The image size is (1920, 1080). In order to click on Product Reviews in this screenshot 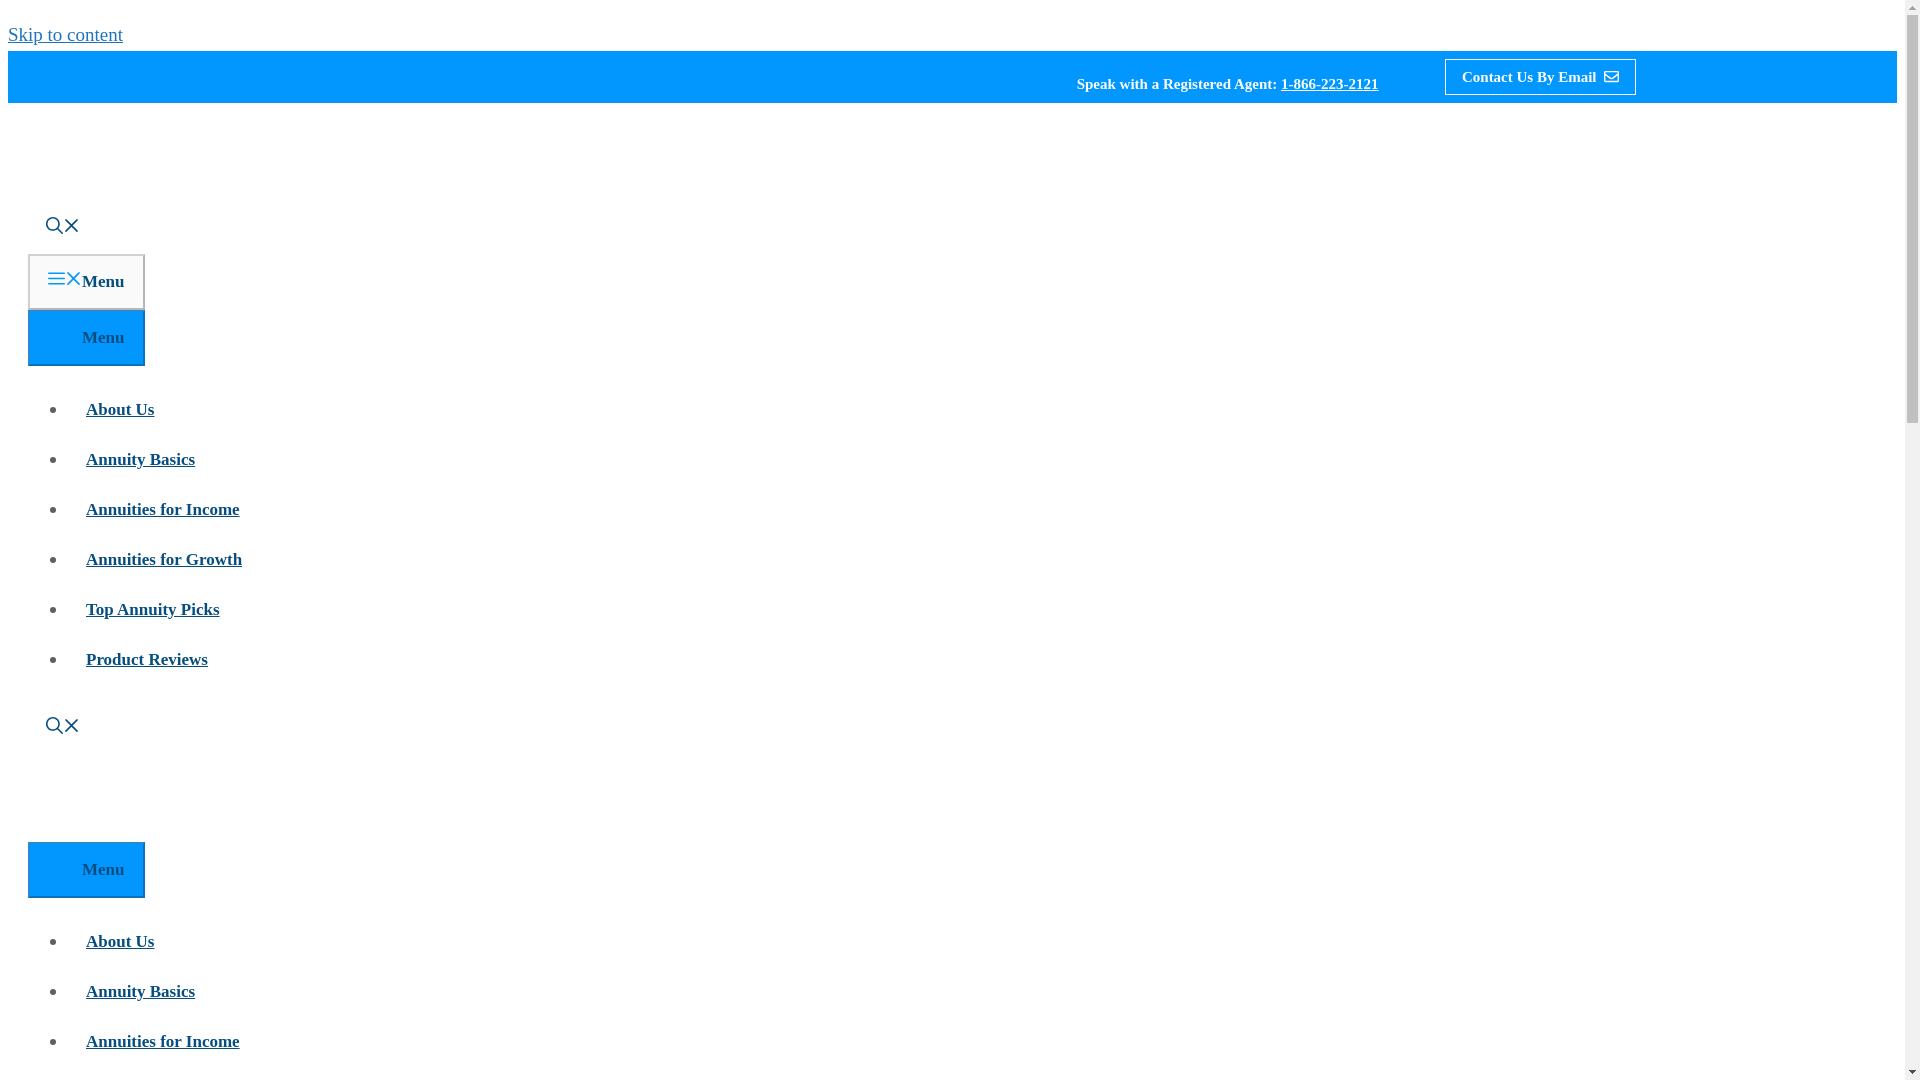, I will do `click(146, 659)`.